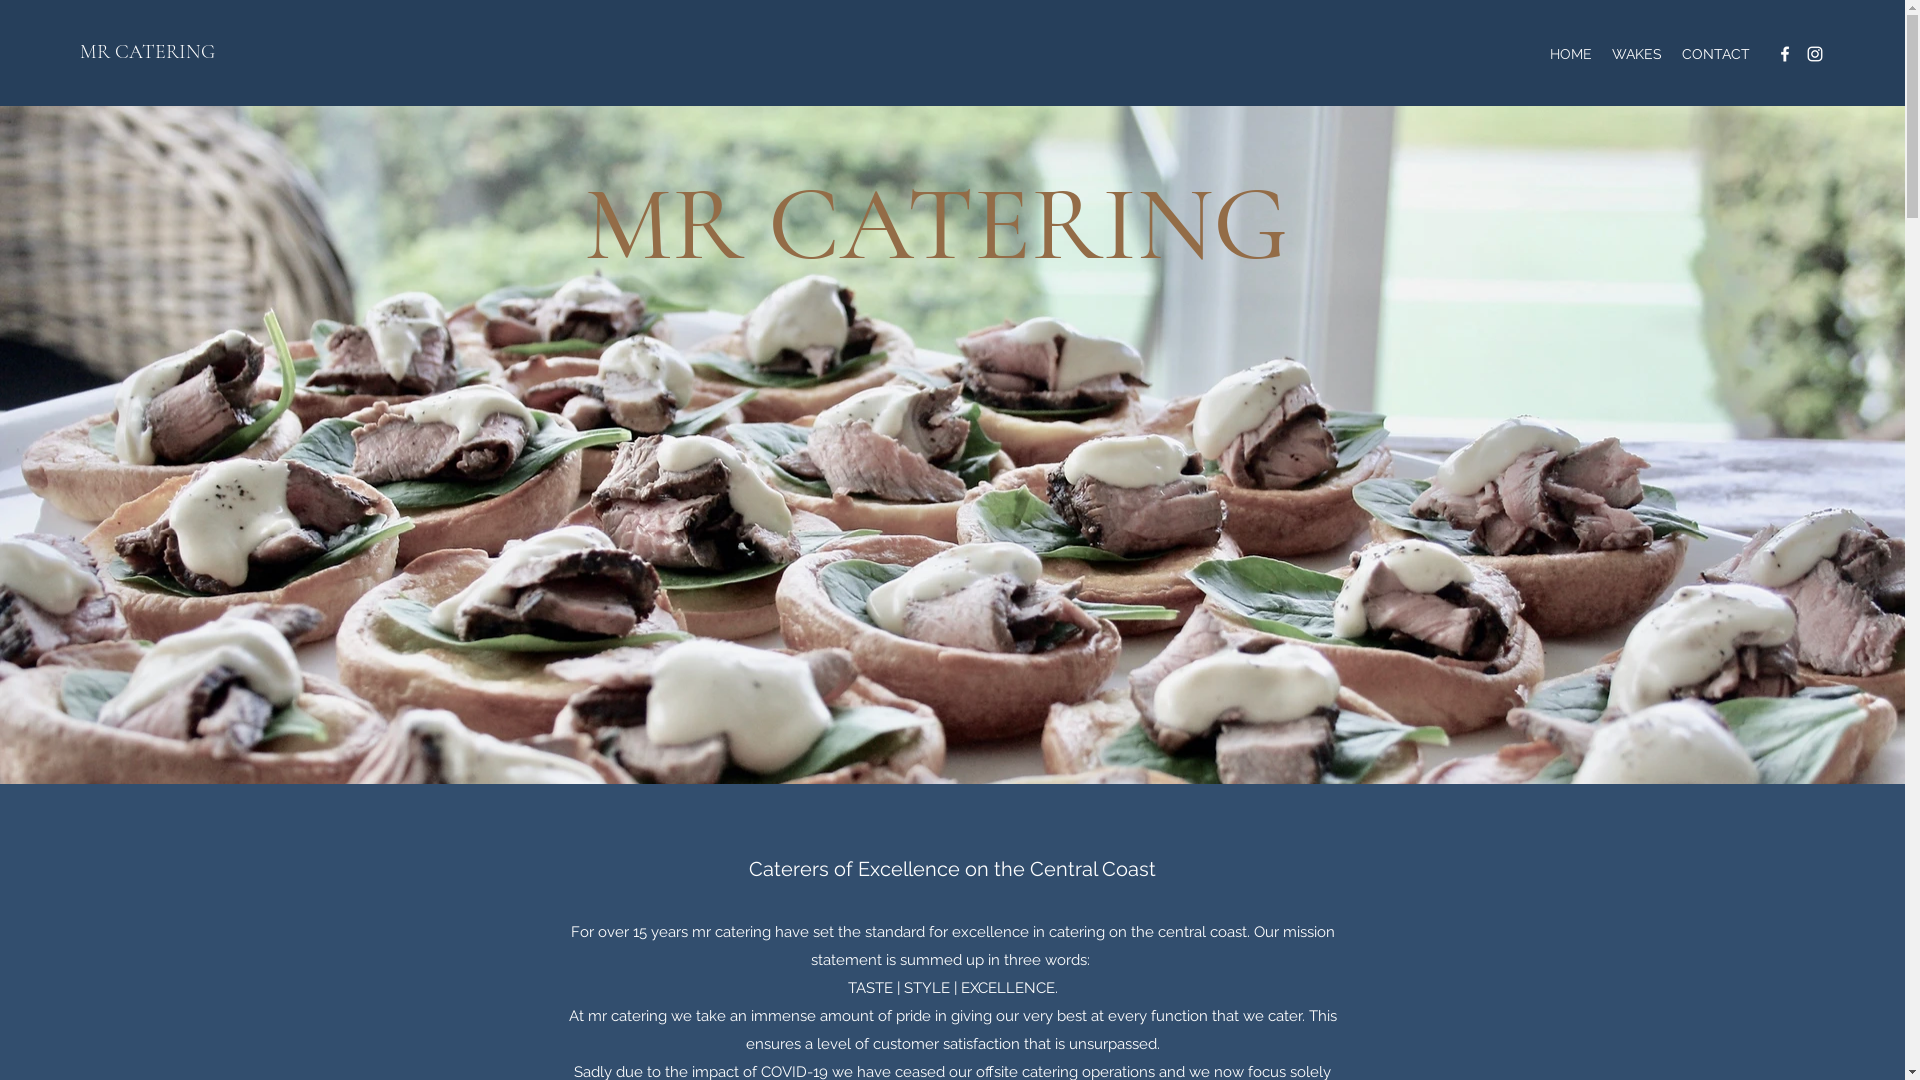  What do you see at coordinates (1637, 54) in the screenshot?
I see `WAKES` at bounding box center [1637, 54].